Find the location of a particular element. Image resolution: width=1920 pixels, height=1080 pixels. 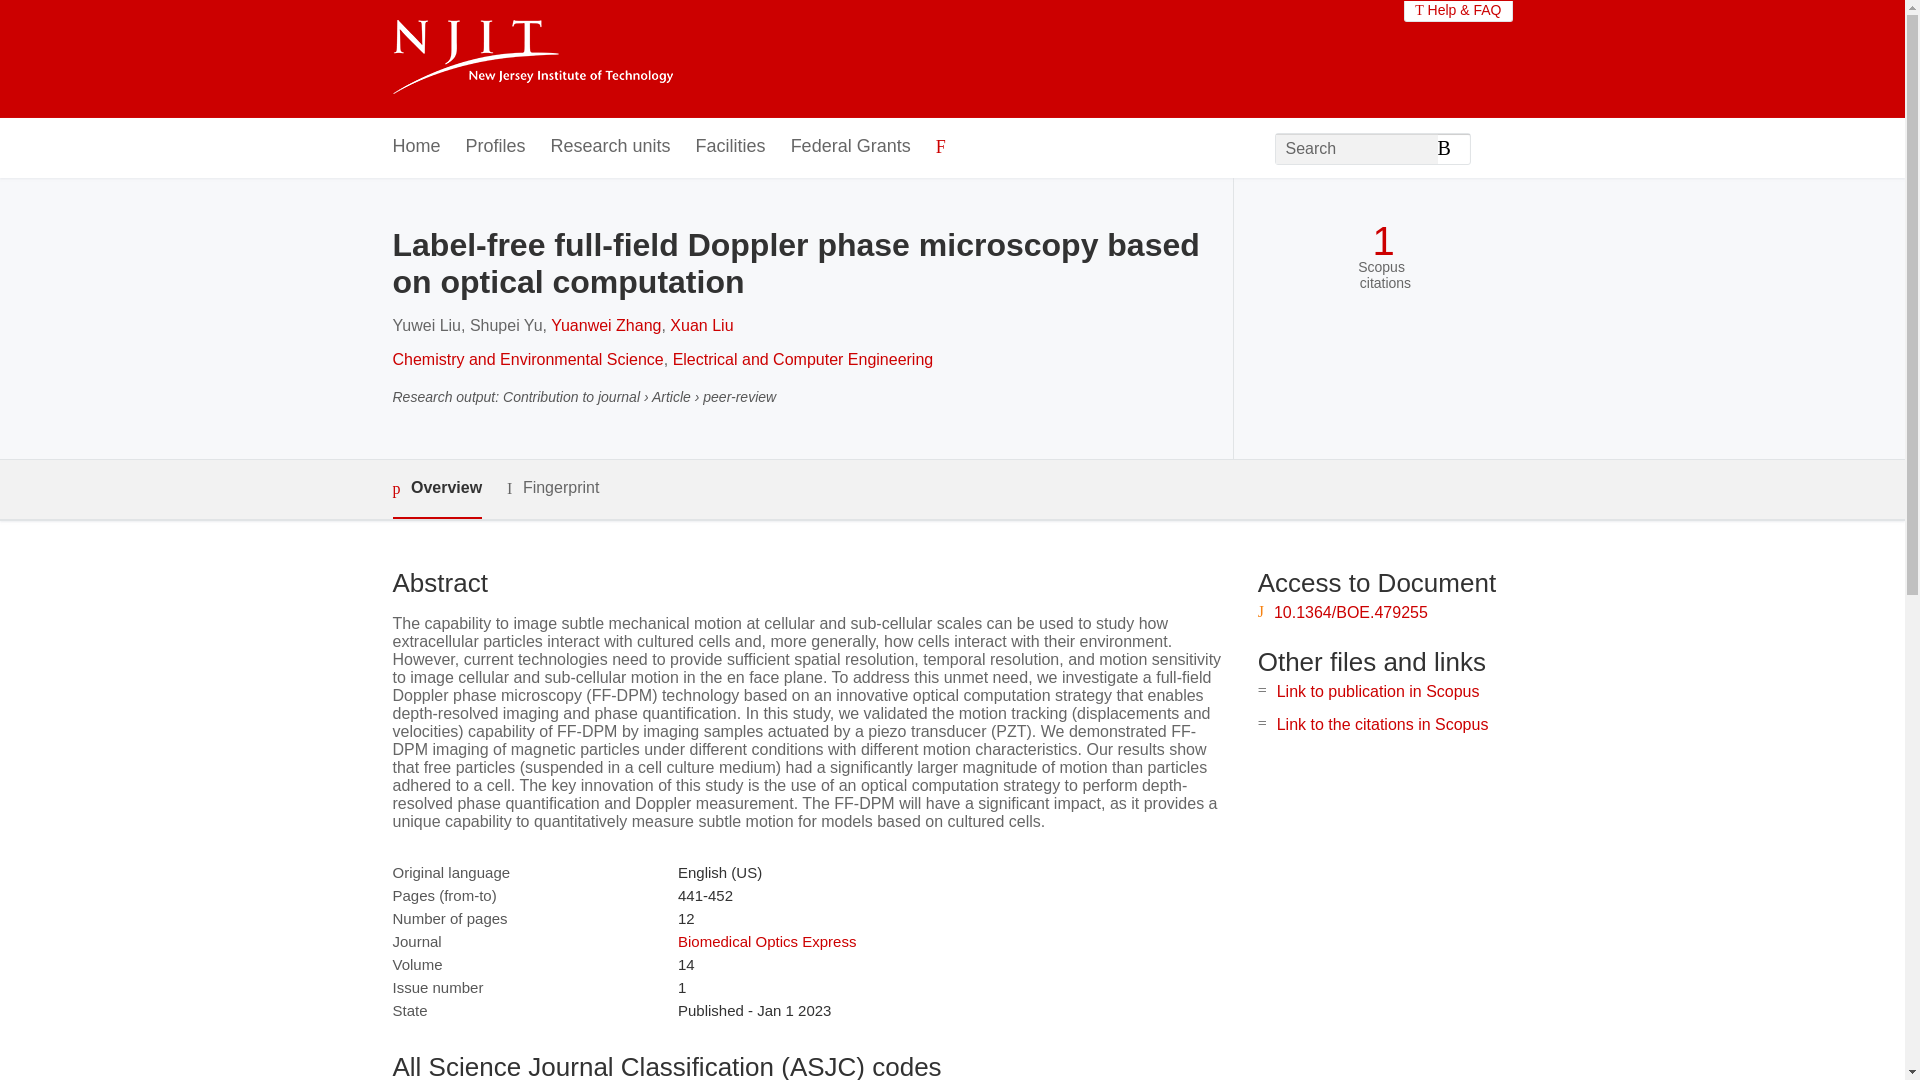

Research units is located at coordinates (610, 147).